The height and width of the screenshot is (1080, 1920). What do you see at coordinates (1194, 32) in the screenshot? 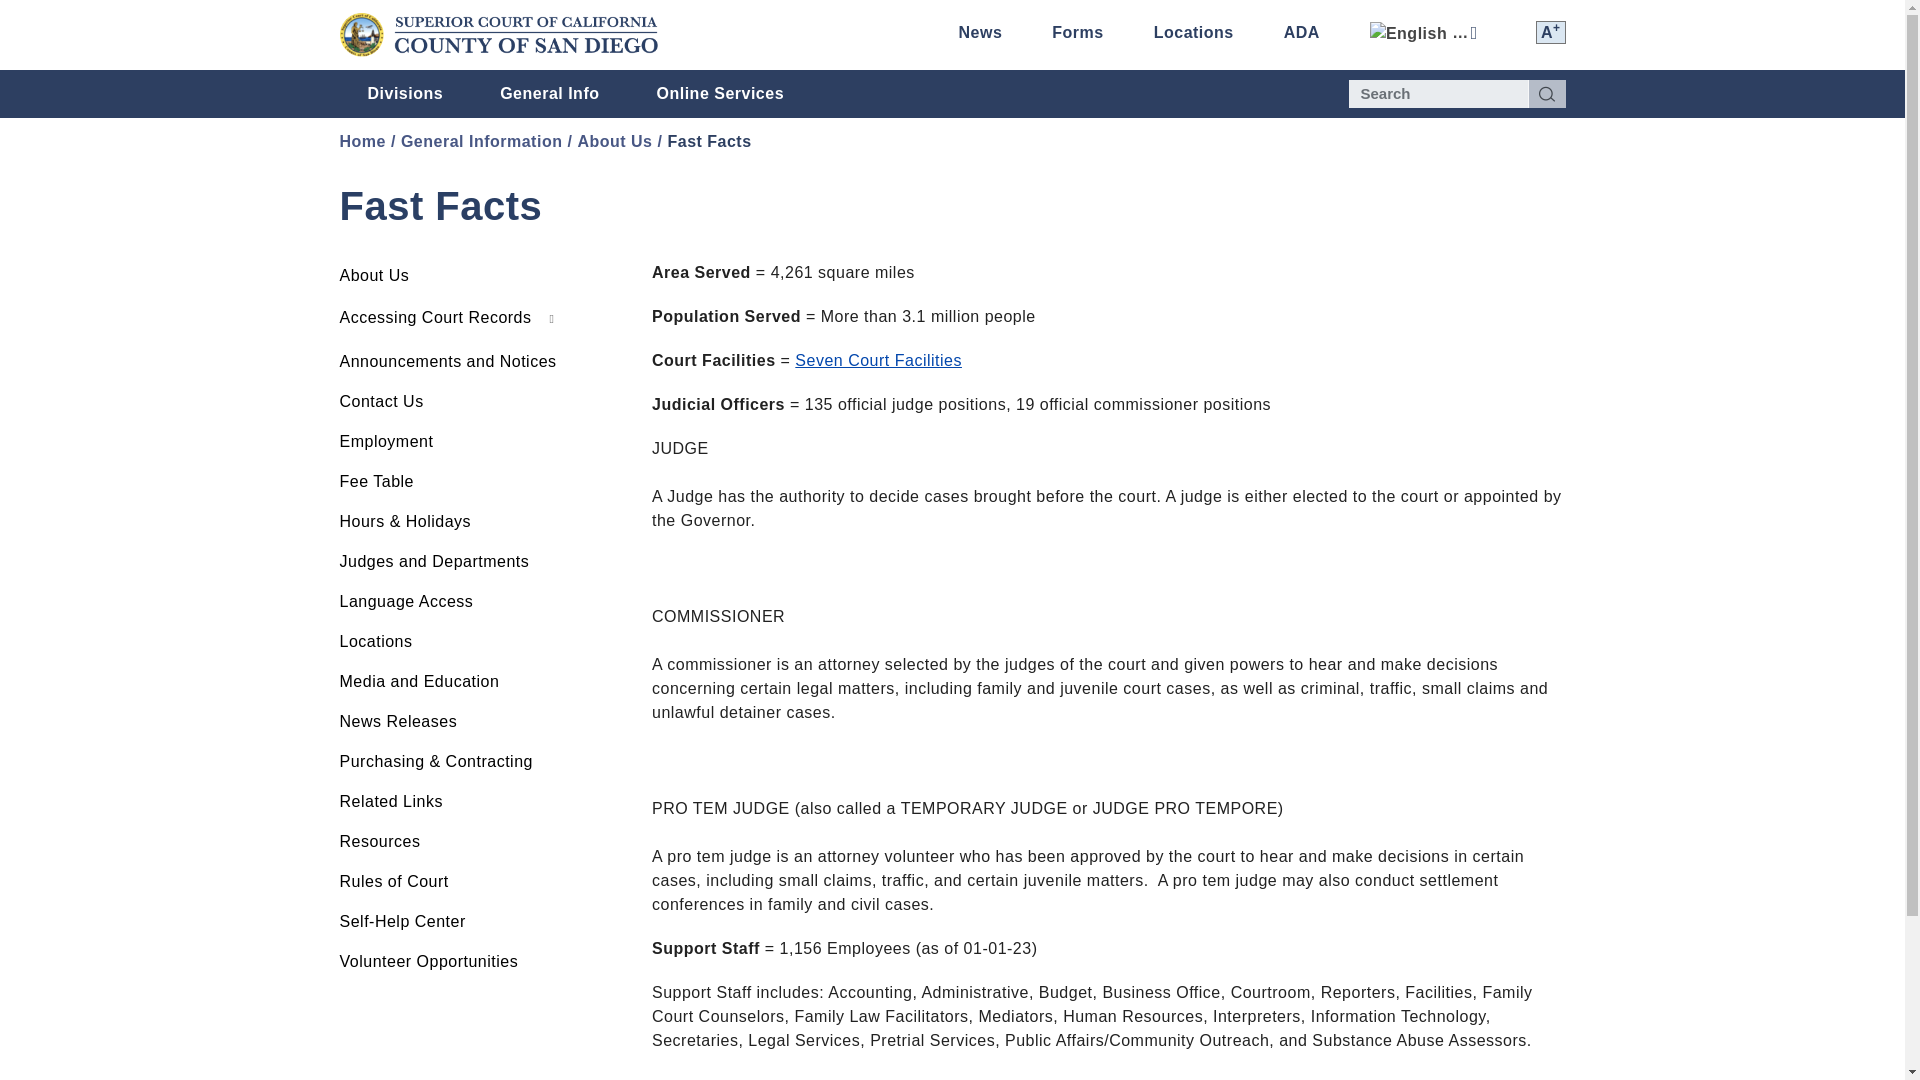
I see `Locations` at bounding box center [1194, 32].